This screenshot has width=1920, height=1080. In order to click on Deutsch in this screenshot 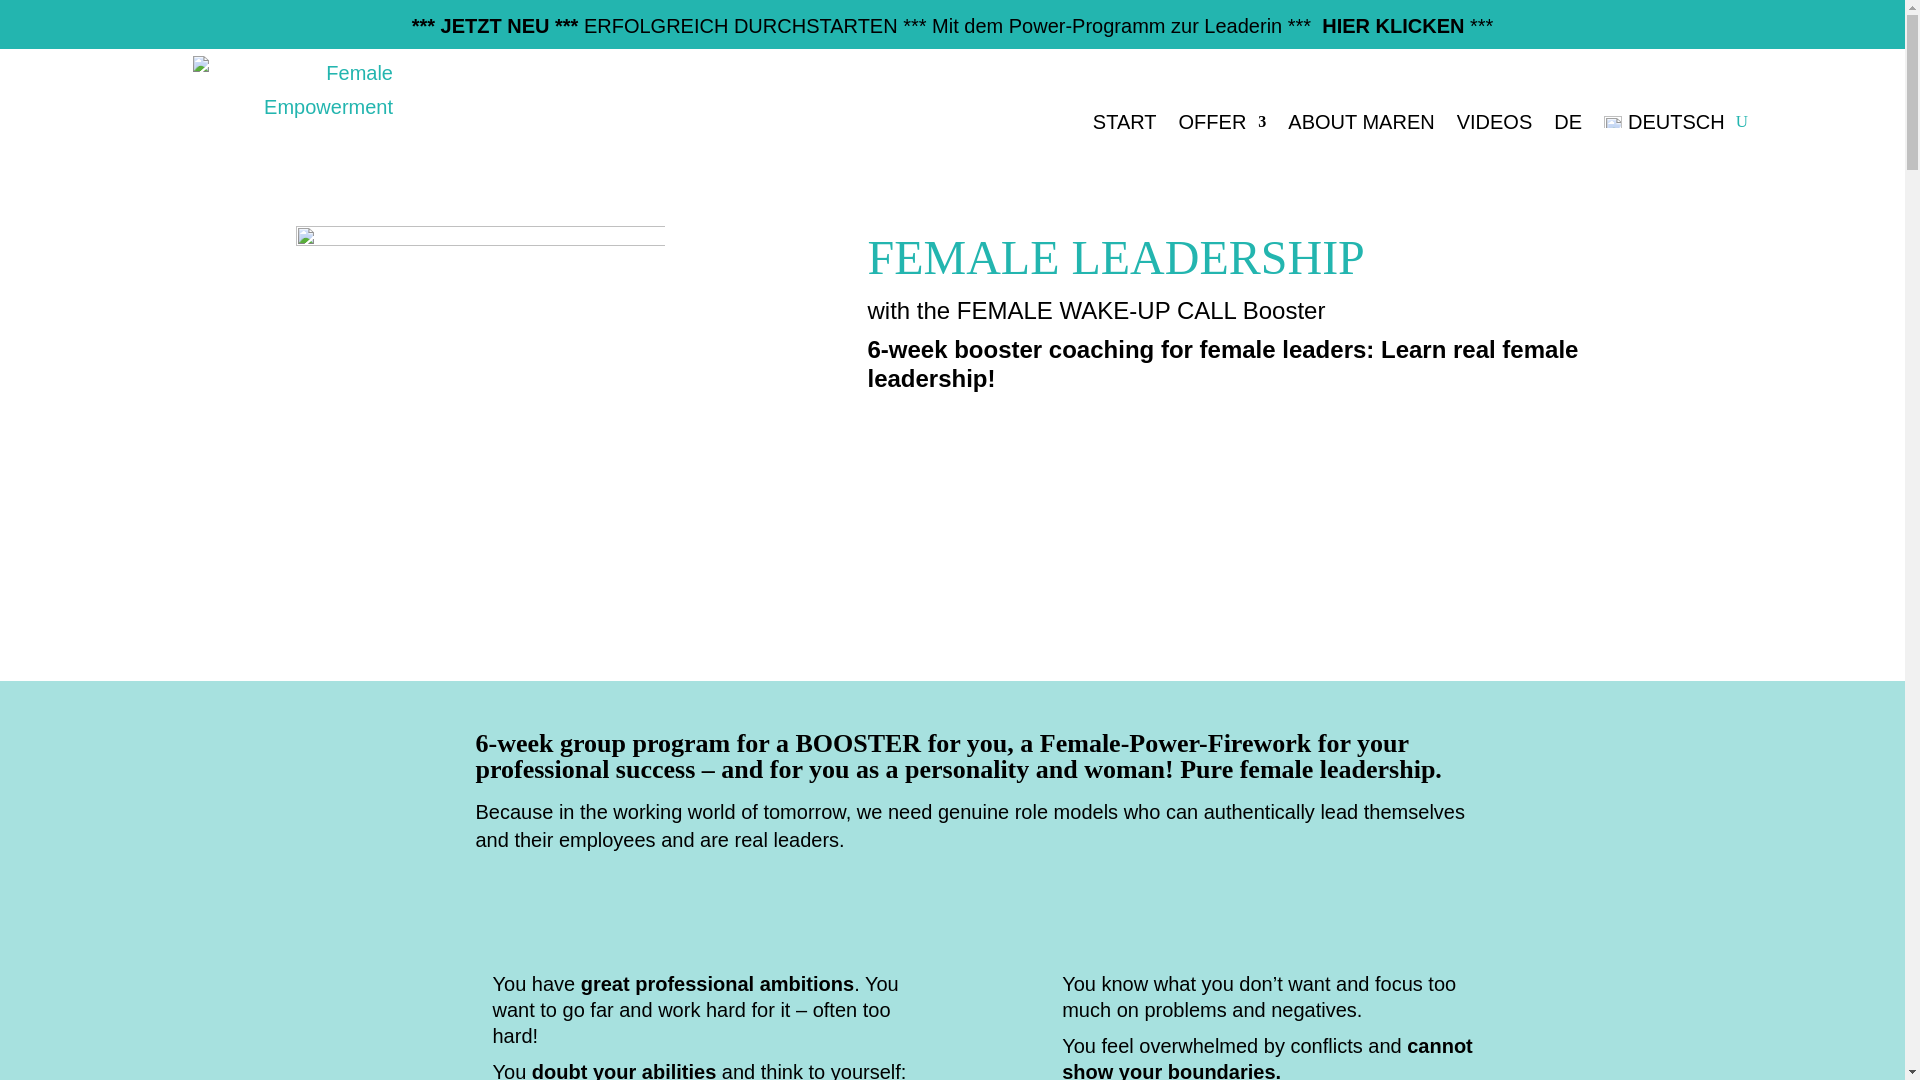, I will do `click(1664, 121)`.